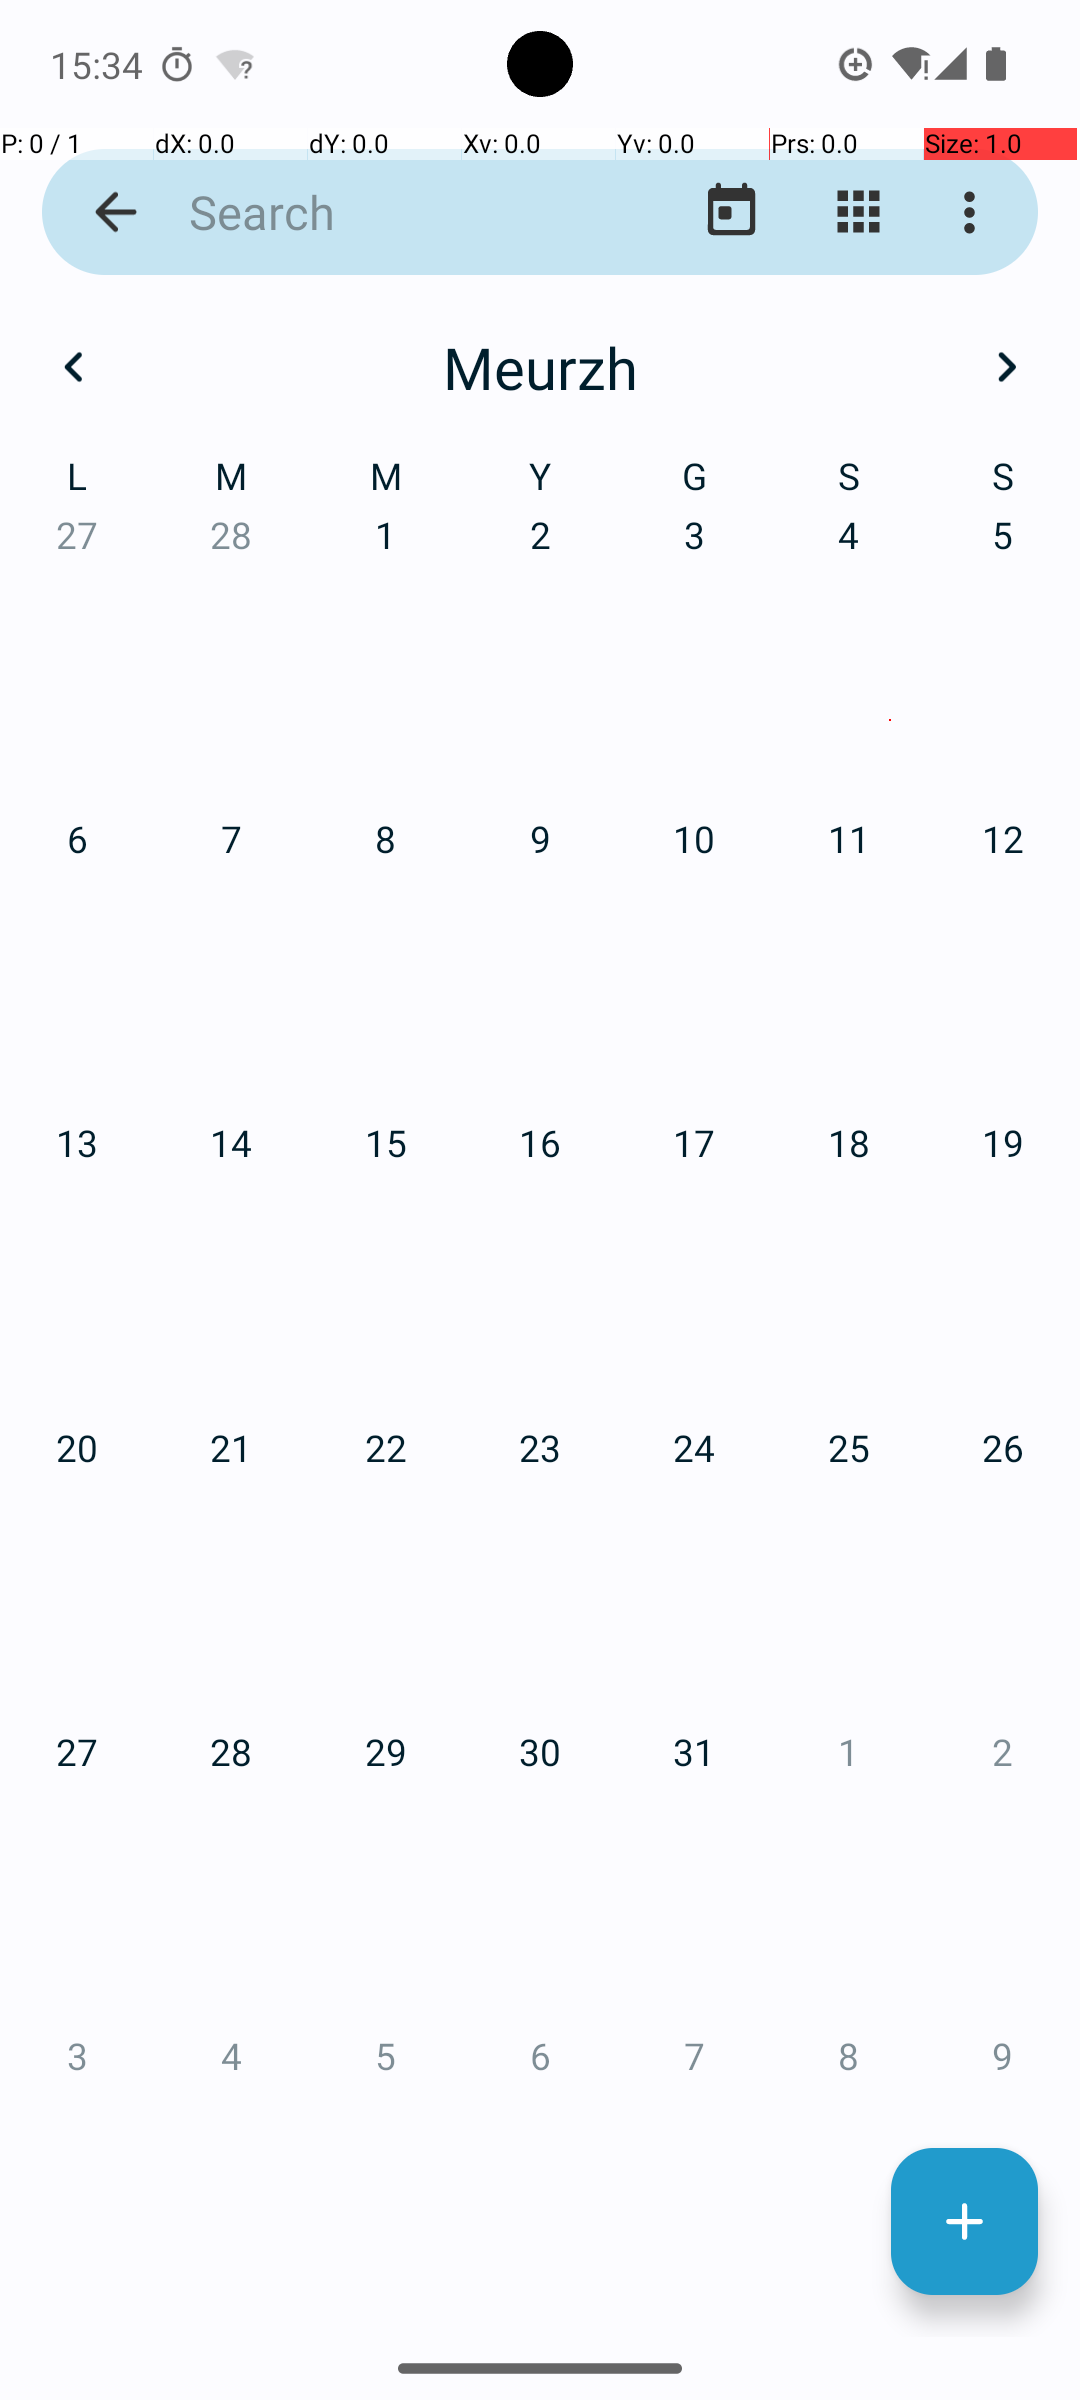 This screenshot has width=1080, height=2400. What do you see at coordinates (890, 1414) in the screenshot?
I see `GWENGOLO` at bounding box center [890, 1414].